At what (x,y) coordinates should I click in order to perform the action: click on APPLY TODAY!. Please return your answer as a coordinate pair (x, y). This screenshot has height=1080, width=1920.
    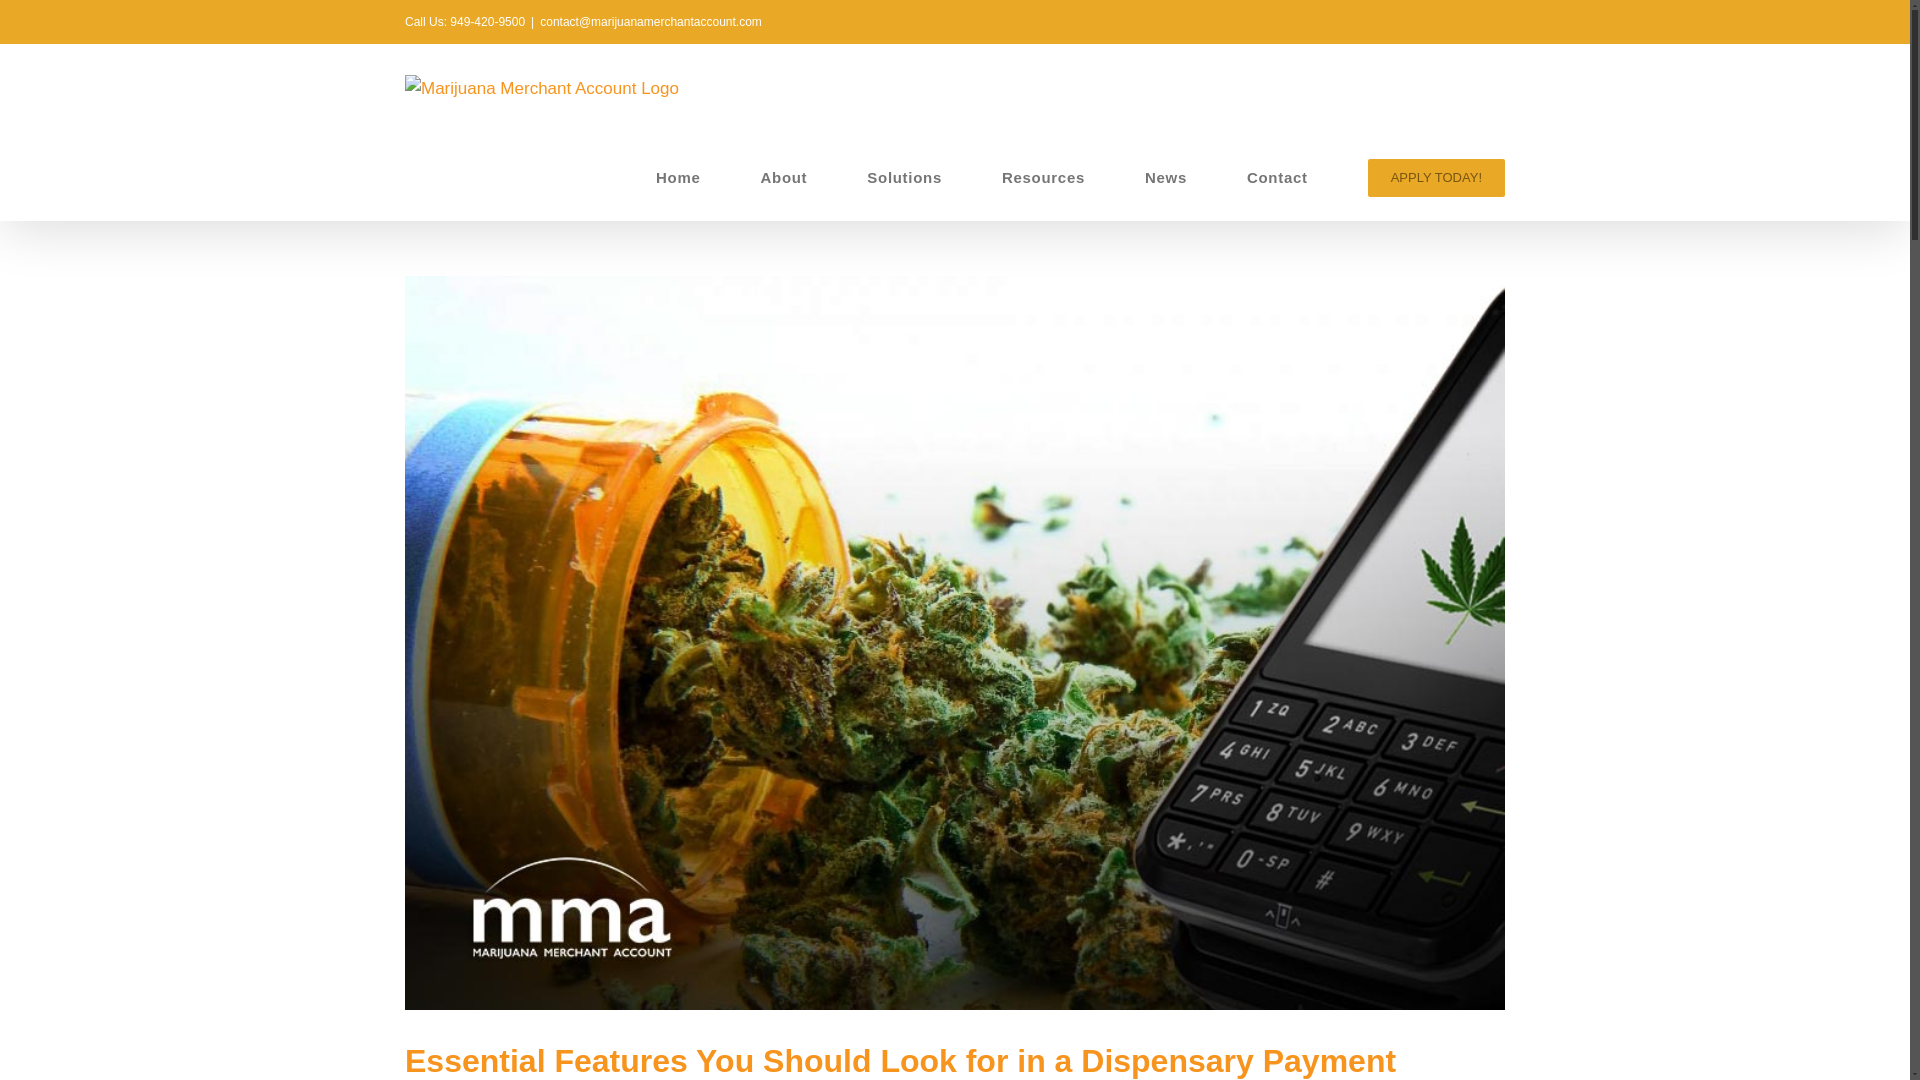
    Looking at the image, I should click on (1436, 176).